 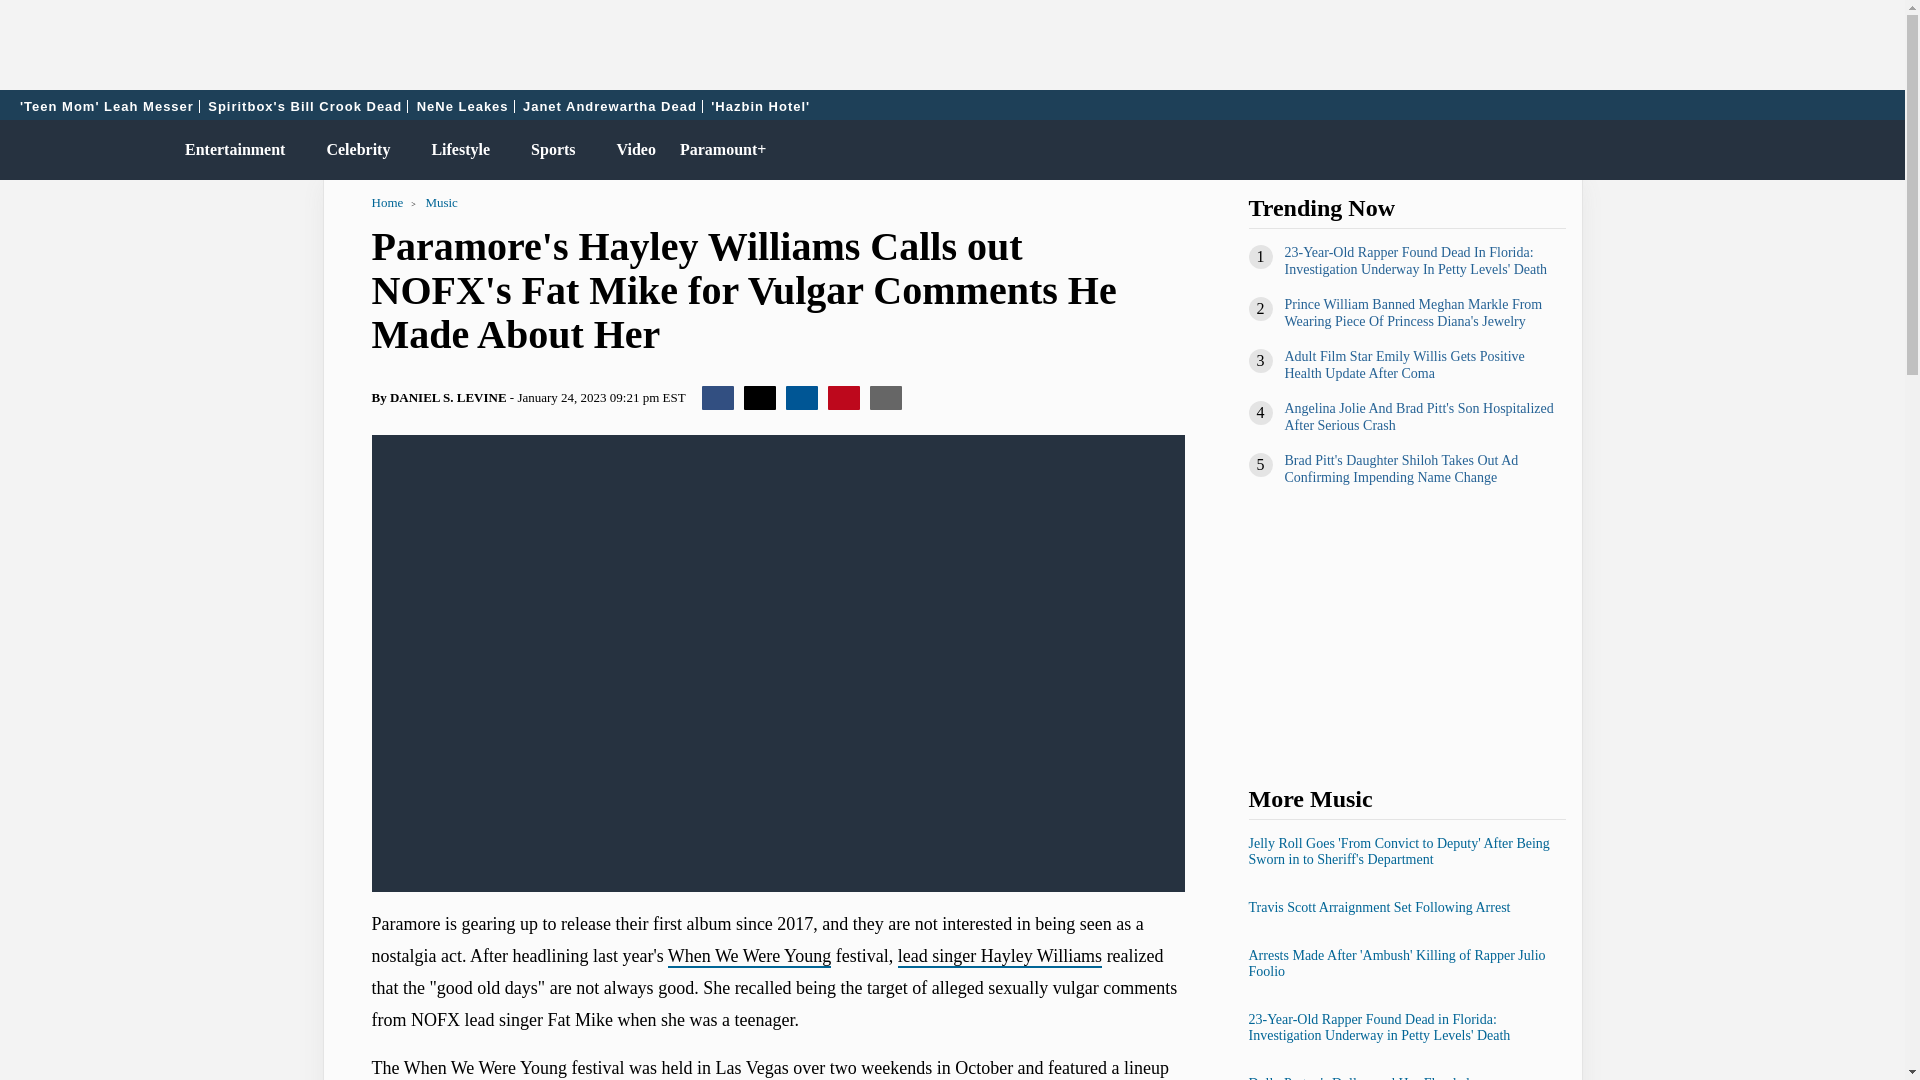 What do you see at coordinates (632, 150) in the screenshot?
I see `Video` at bounding box center [632, 150].